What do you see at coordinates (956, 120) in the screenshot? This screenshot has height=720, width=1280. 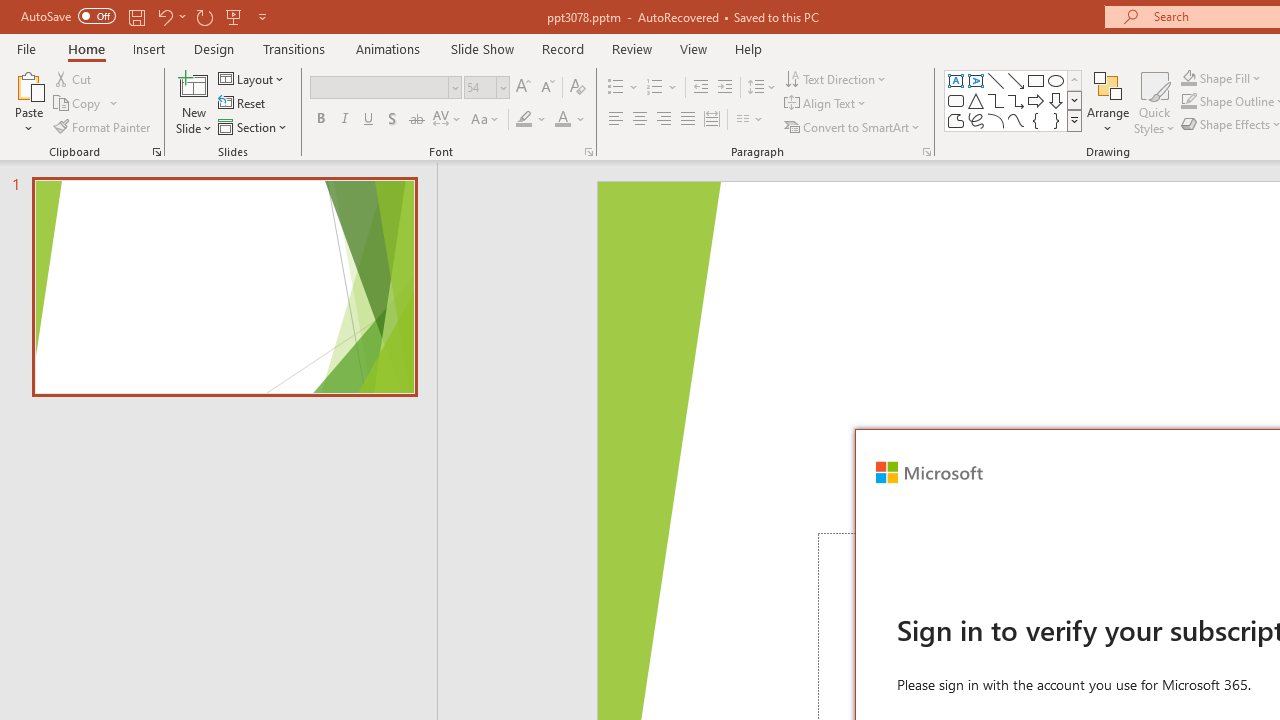 I see `Freeform: Shape` at bounding box center [956, 120].